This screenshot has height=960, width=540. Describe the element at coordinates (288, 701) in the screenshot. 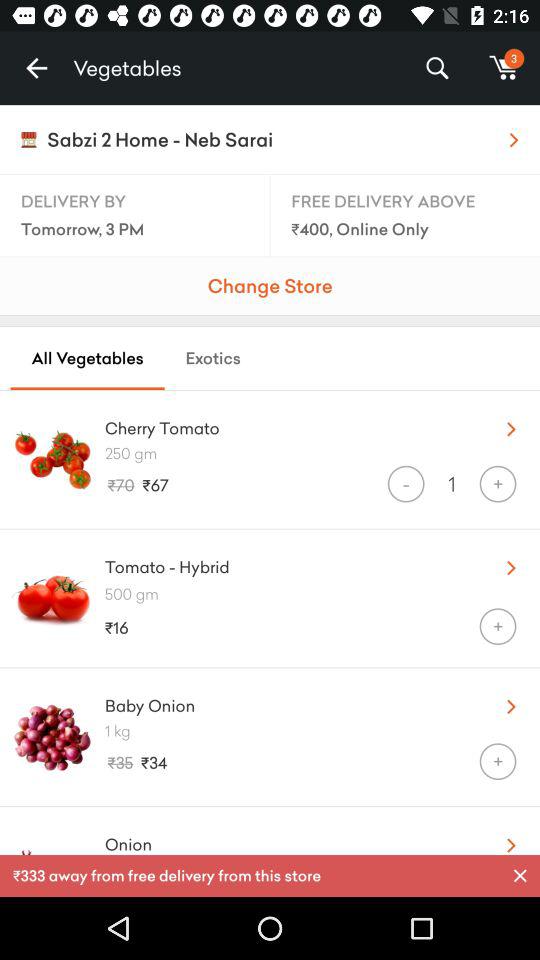

I see `flip until baby onion` at that location.